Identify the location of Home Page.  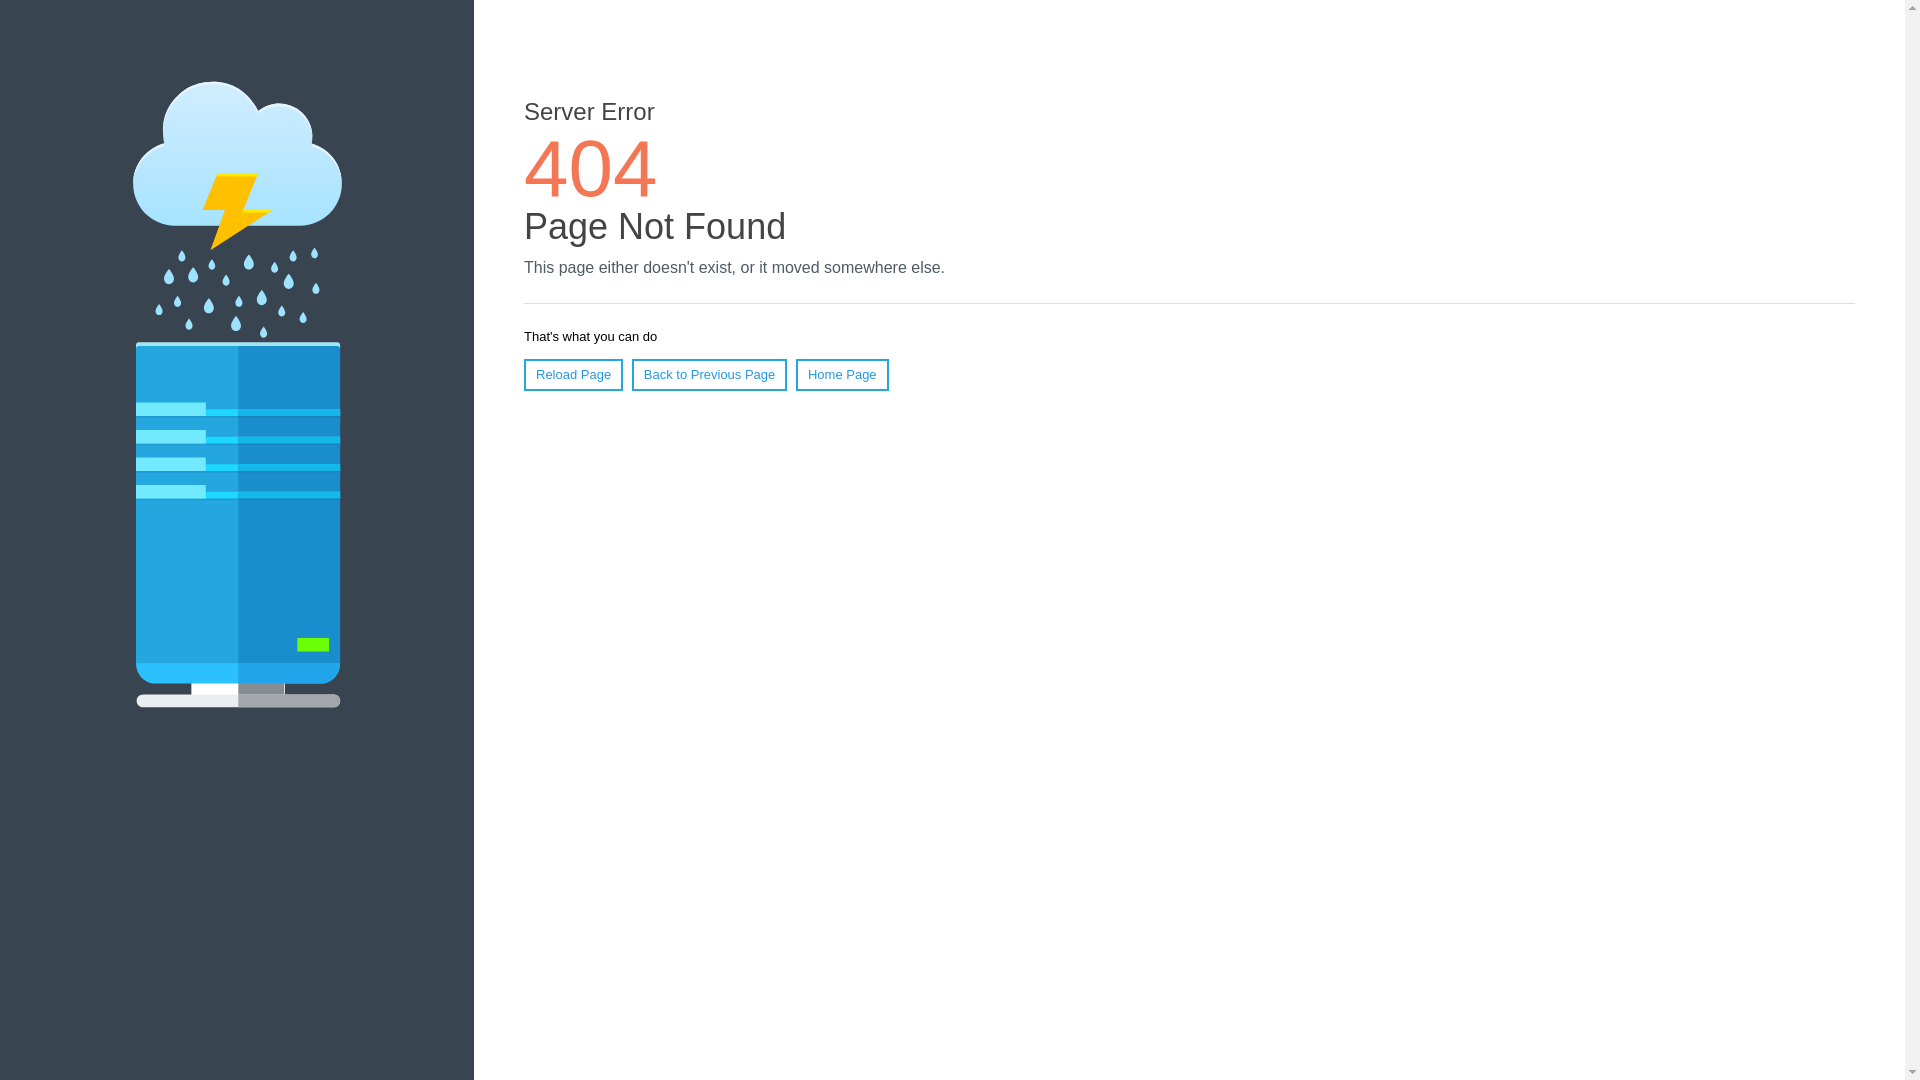
(842, 375).